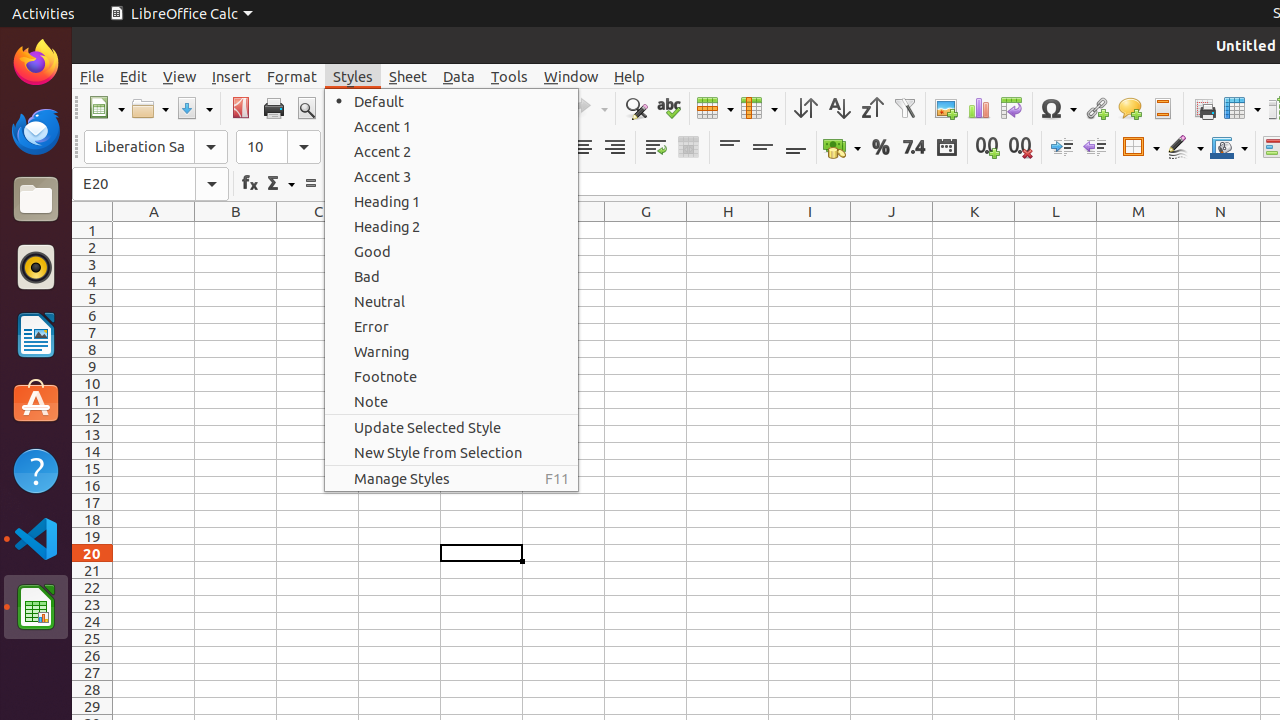  Describe the element at coordinates (36, 131) in the screenshot. I see `Thunderbird Mail` at that location.